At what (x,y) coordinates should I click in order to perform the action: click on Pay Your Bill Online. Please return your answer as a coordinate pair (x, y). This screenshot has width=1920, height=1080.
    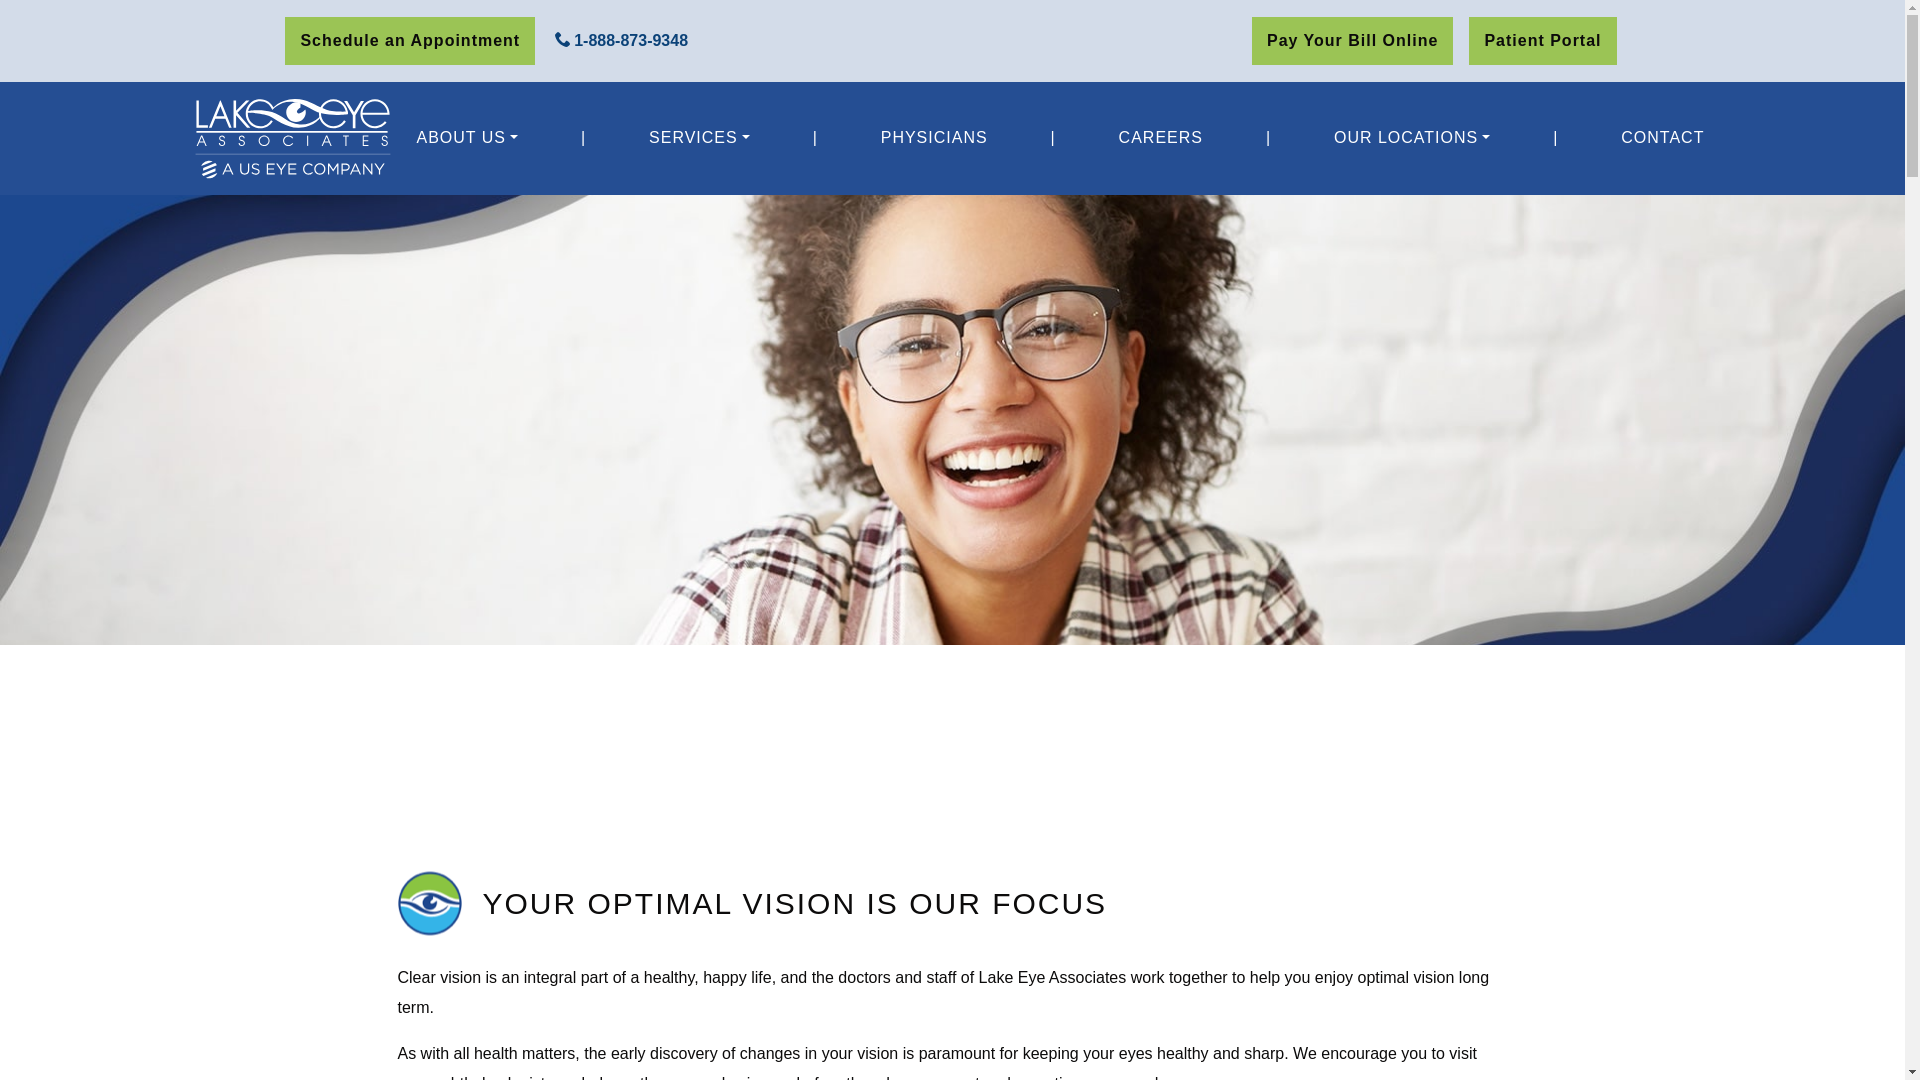
    Looking at the image, I should click on (1352, 40).